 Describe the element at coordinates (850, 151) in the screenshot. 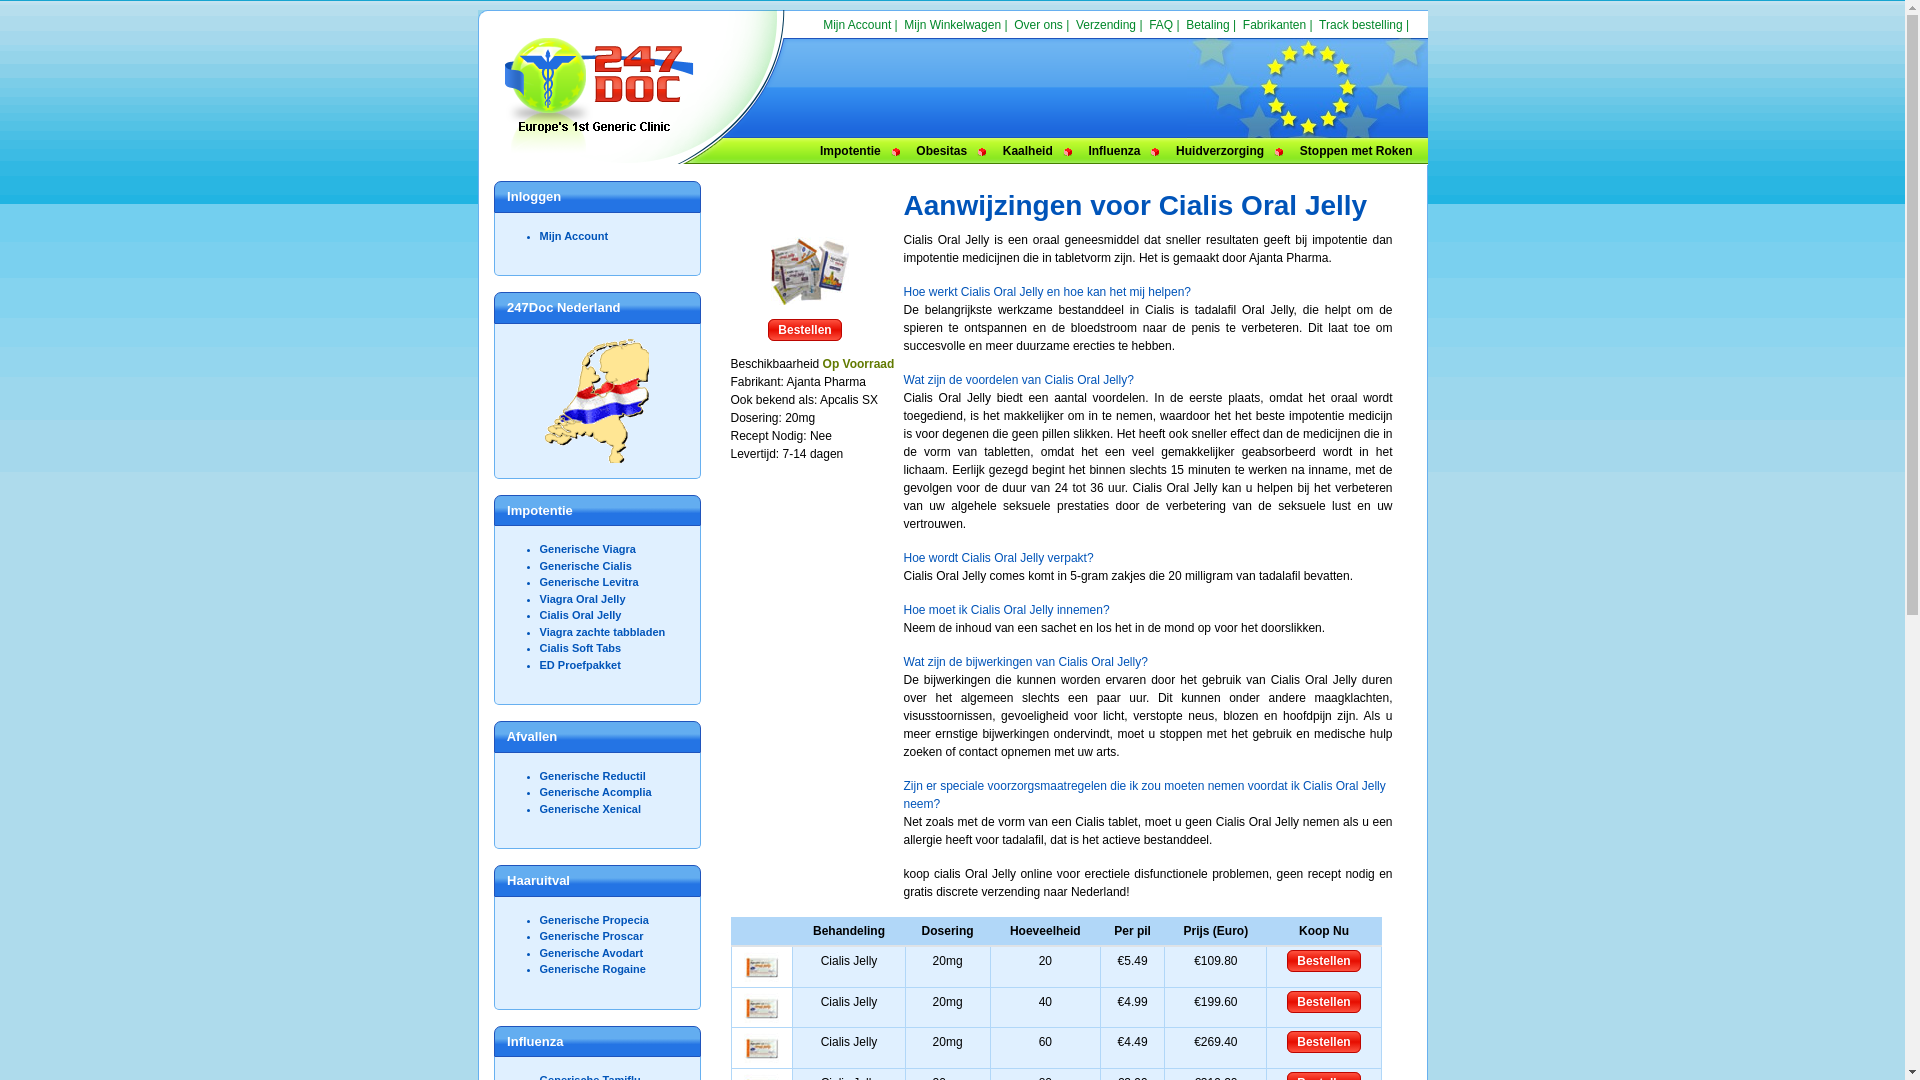

I see `Impotentie` at that location.